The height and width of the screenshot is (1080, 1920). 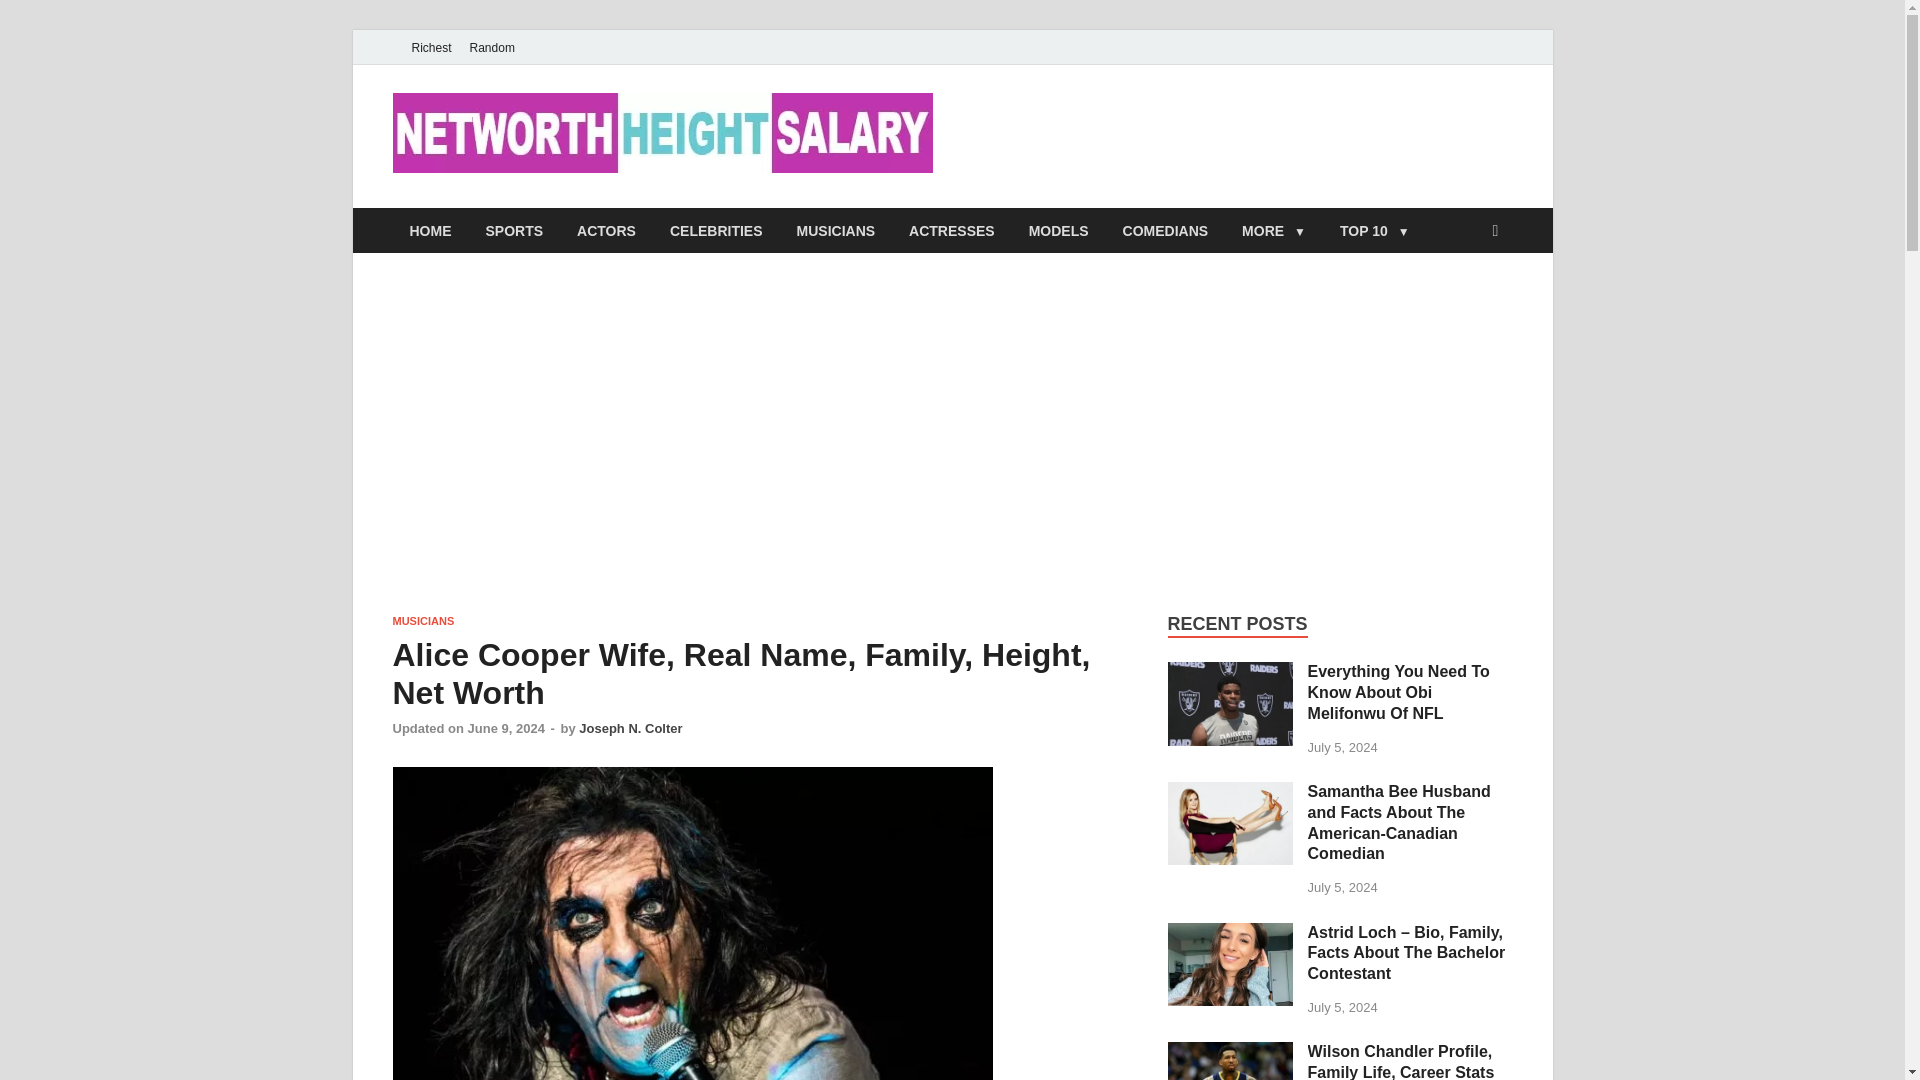 What do you see at coordinates (1058, 230) in the screenshot?
I see `MODELS` at bounding box center [1058, 230].